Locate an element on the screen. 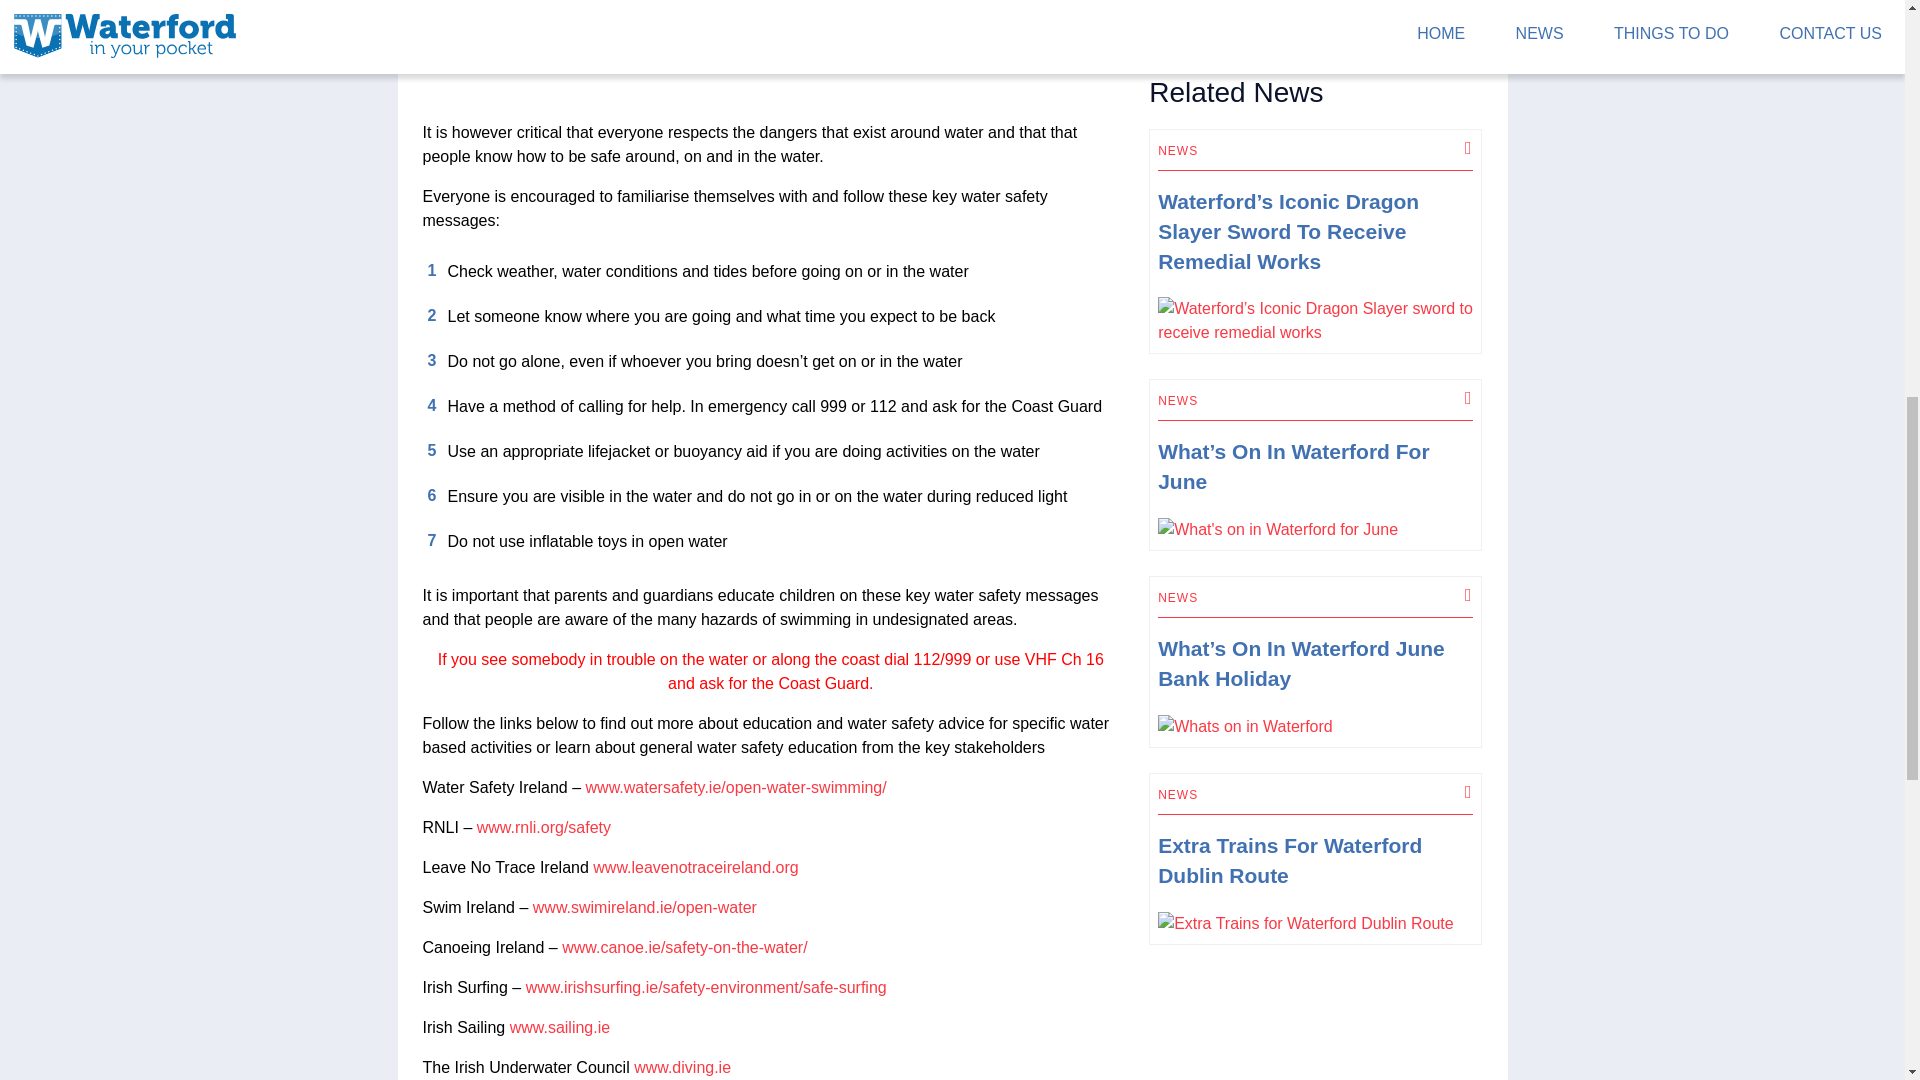 The height and width of the screenshot is (1080, 1920). NEWS is located at coordinates (1178, 401).